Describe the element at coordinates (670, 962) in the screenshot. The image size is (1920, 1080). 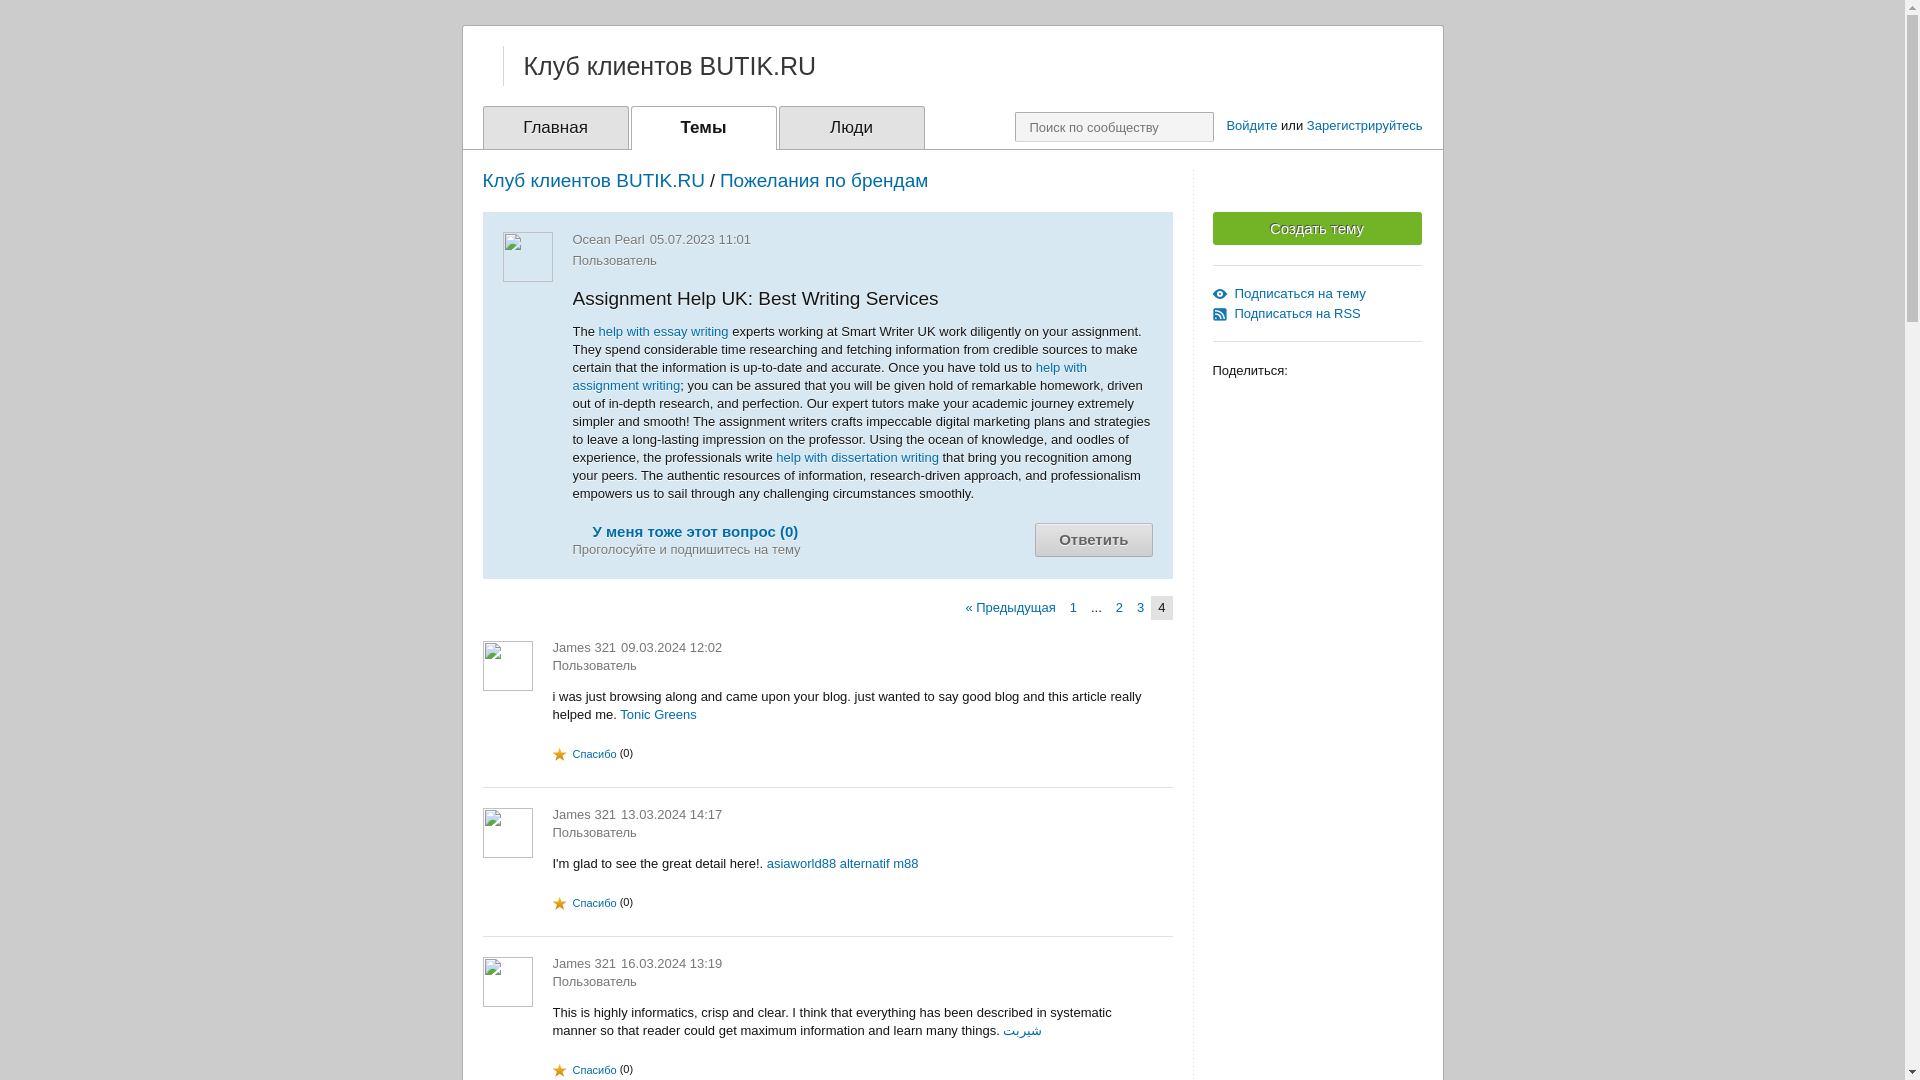
I see `16.03.2024 13:19` at that location.